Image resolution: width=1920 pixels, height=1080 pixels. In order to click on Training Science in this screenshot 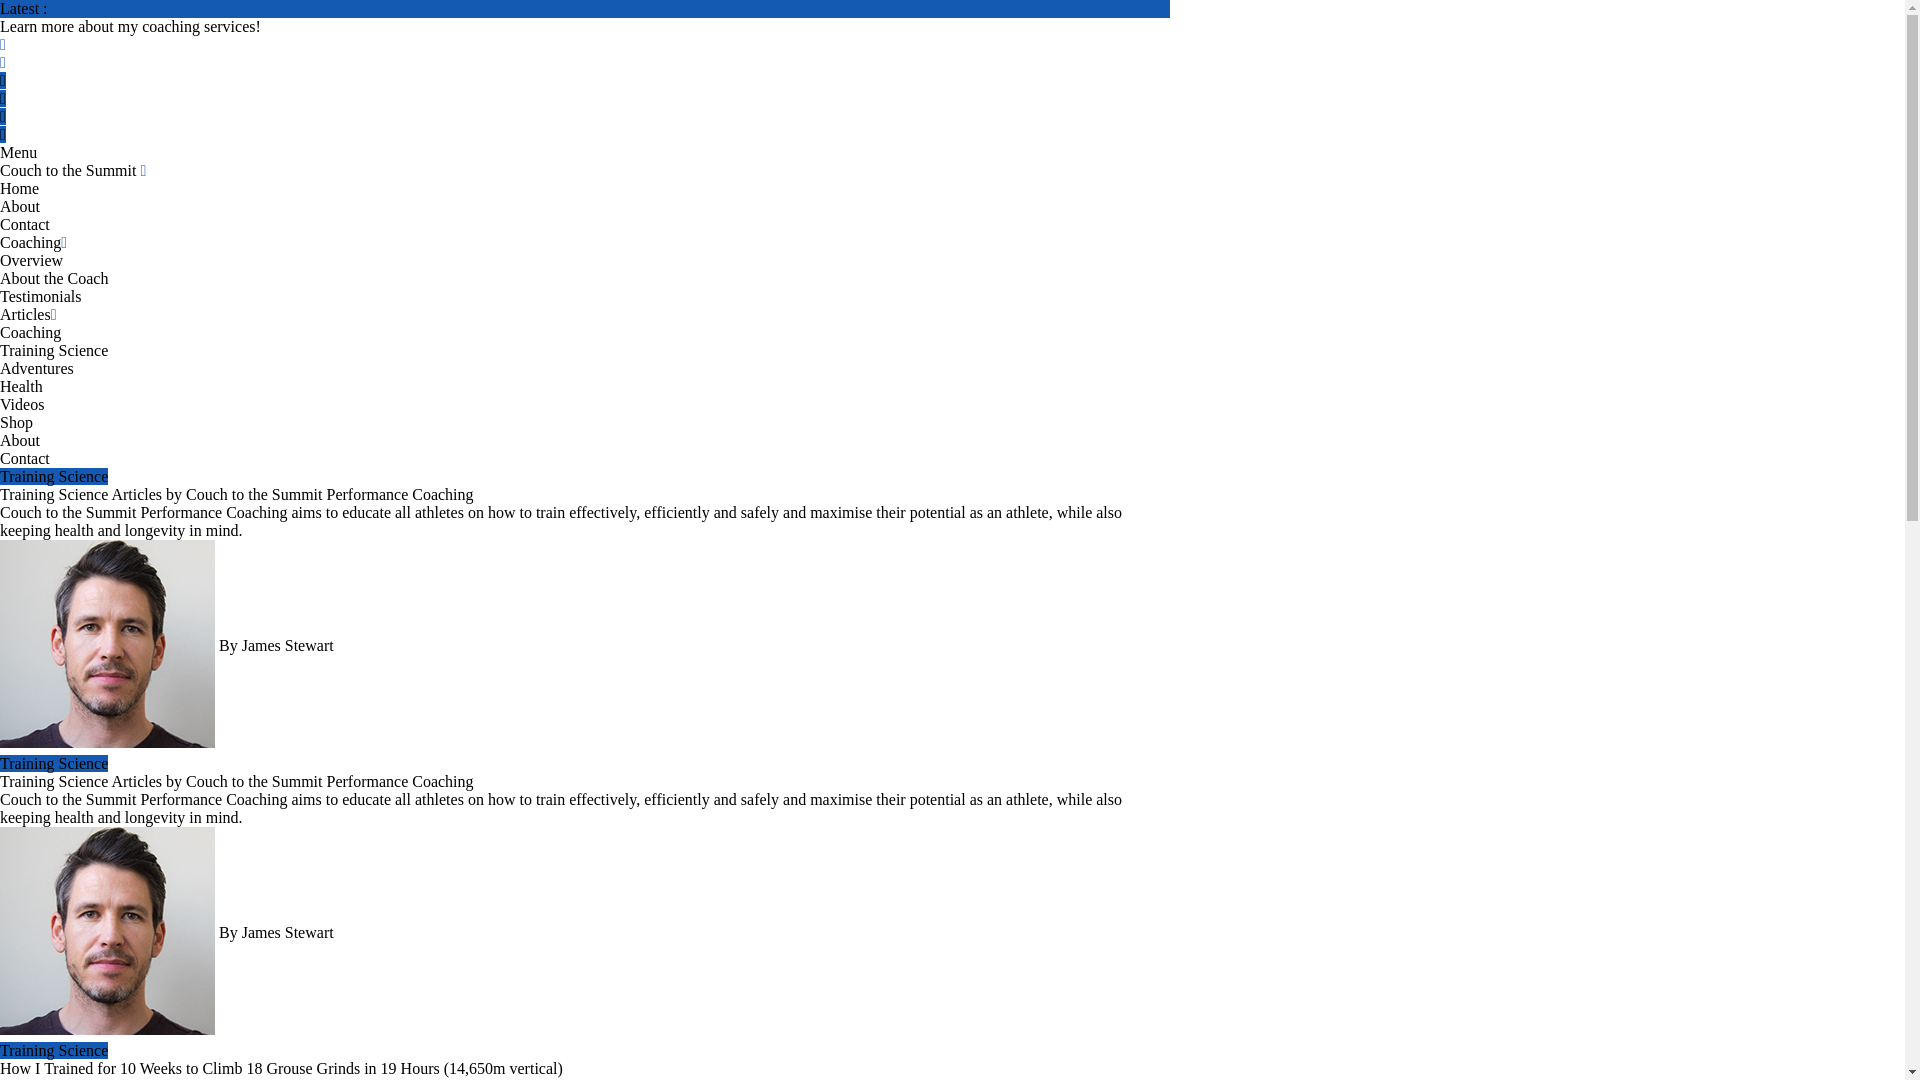, I will do `click(54, 350)`.